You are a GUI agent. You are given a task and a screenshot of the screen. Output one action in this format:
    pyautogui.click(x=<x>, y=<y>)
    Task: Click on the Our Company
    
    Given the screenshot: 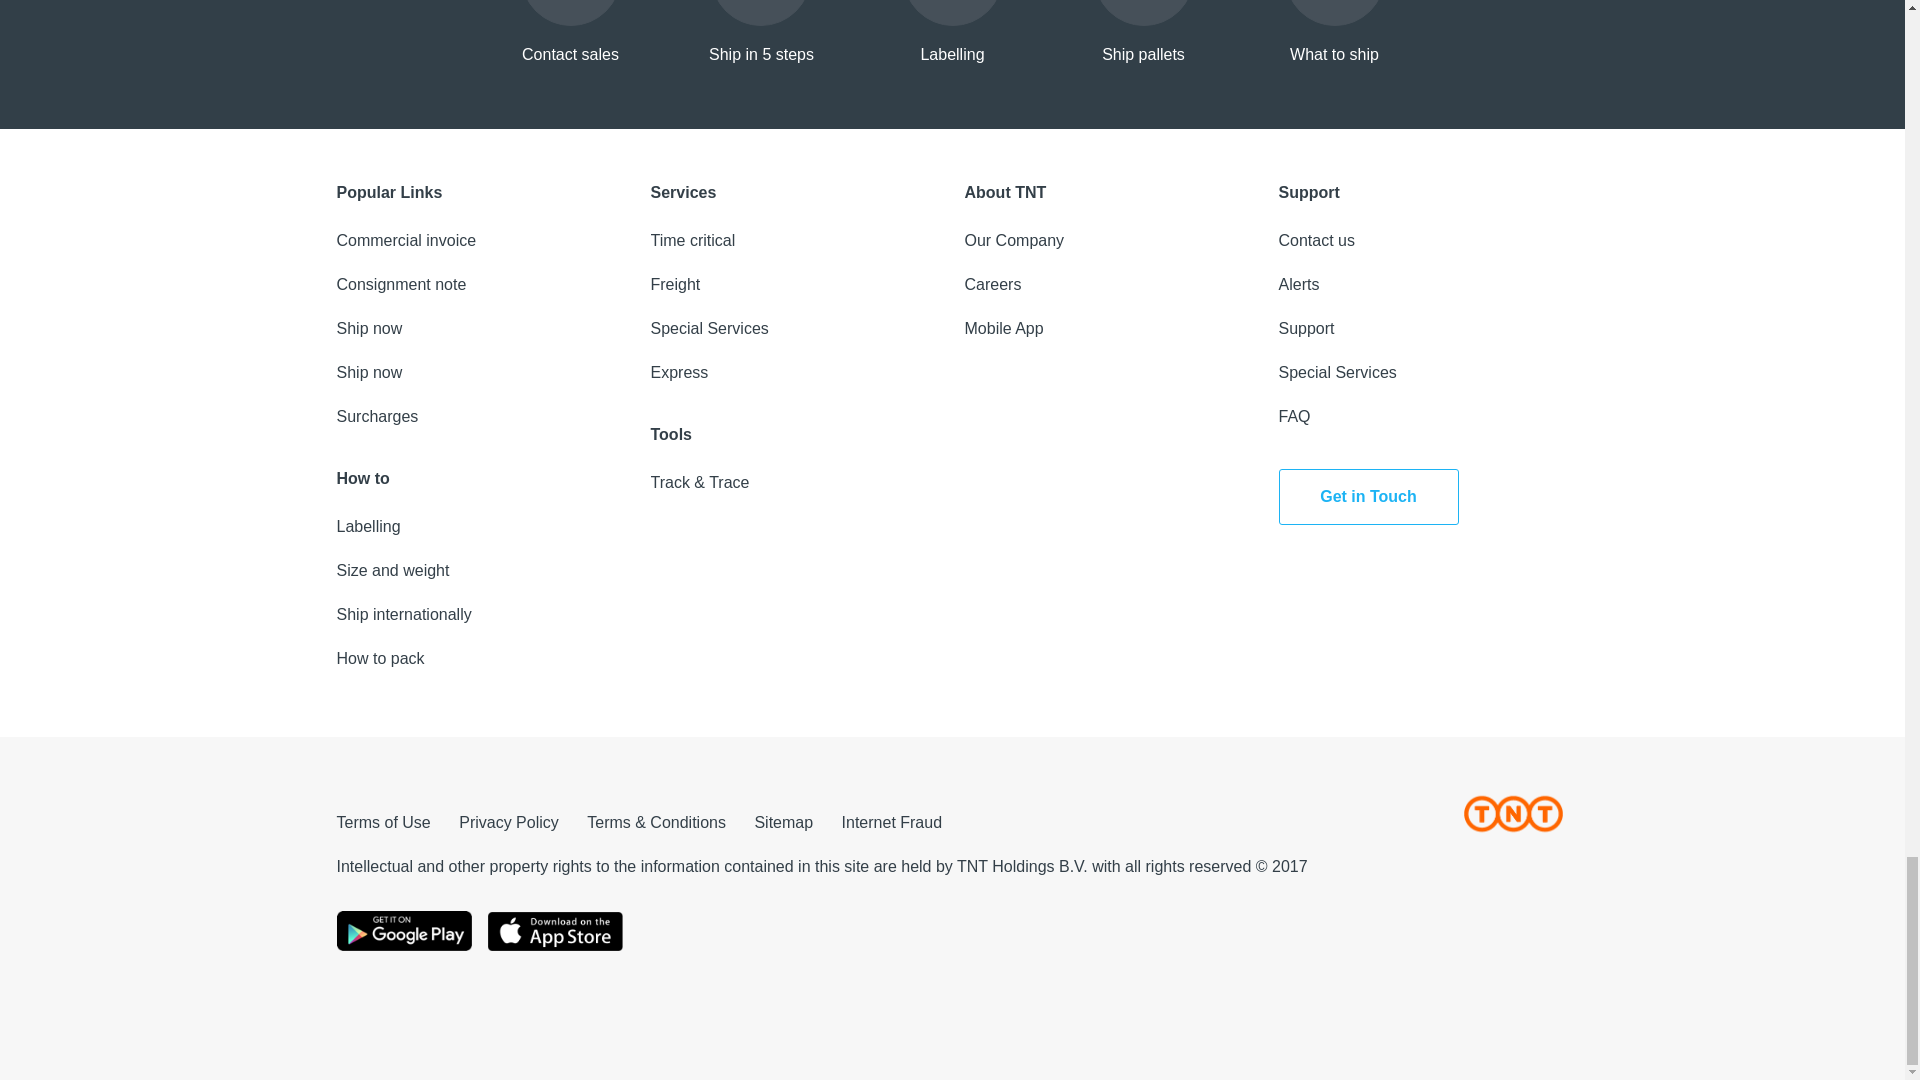 What is the action you would take?
    pyautogui.click(x=1013, y=240)
    